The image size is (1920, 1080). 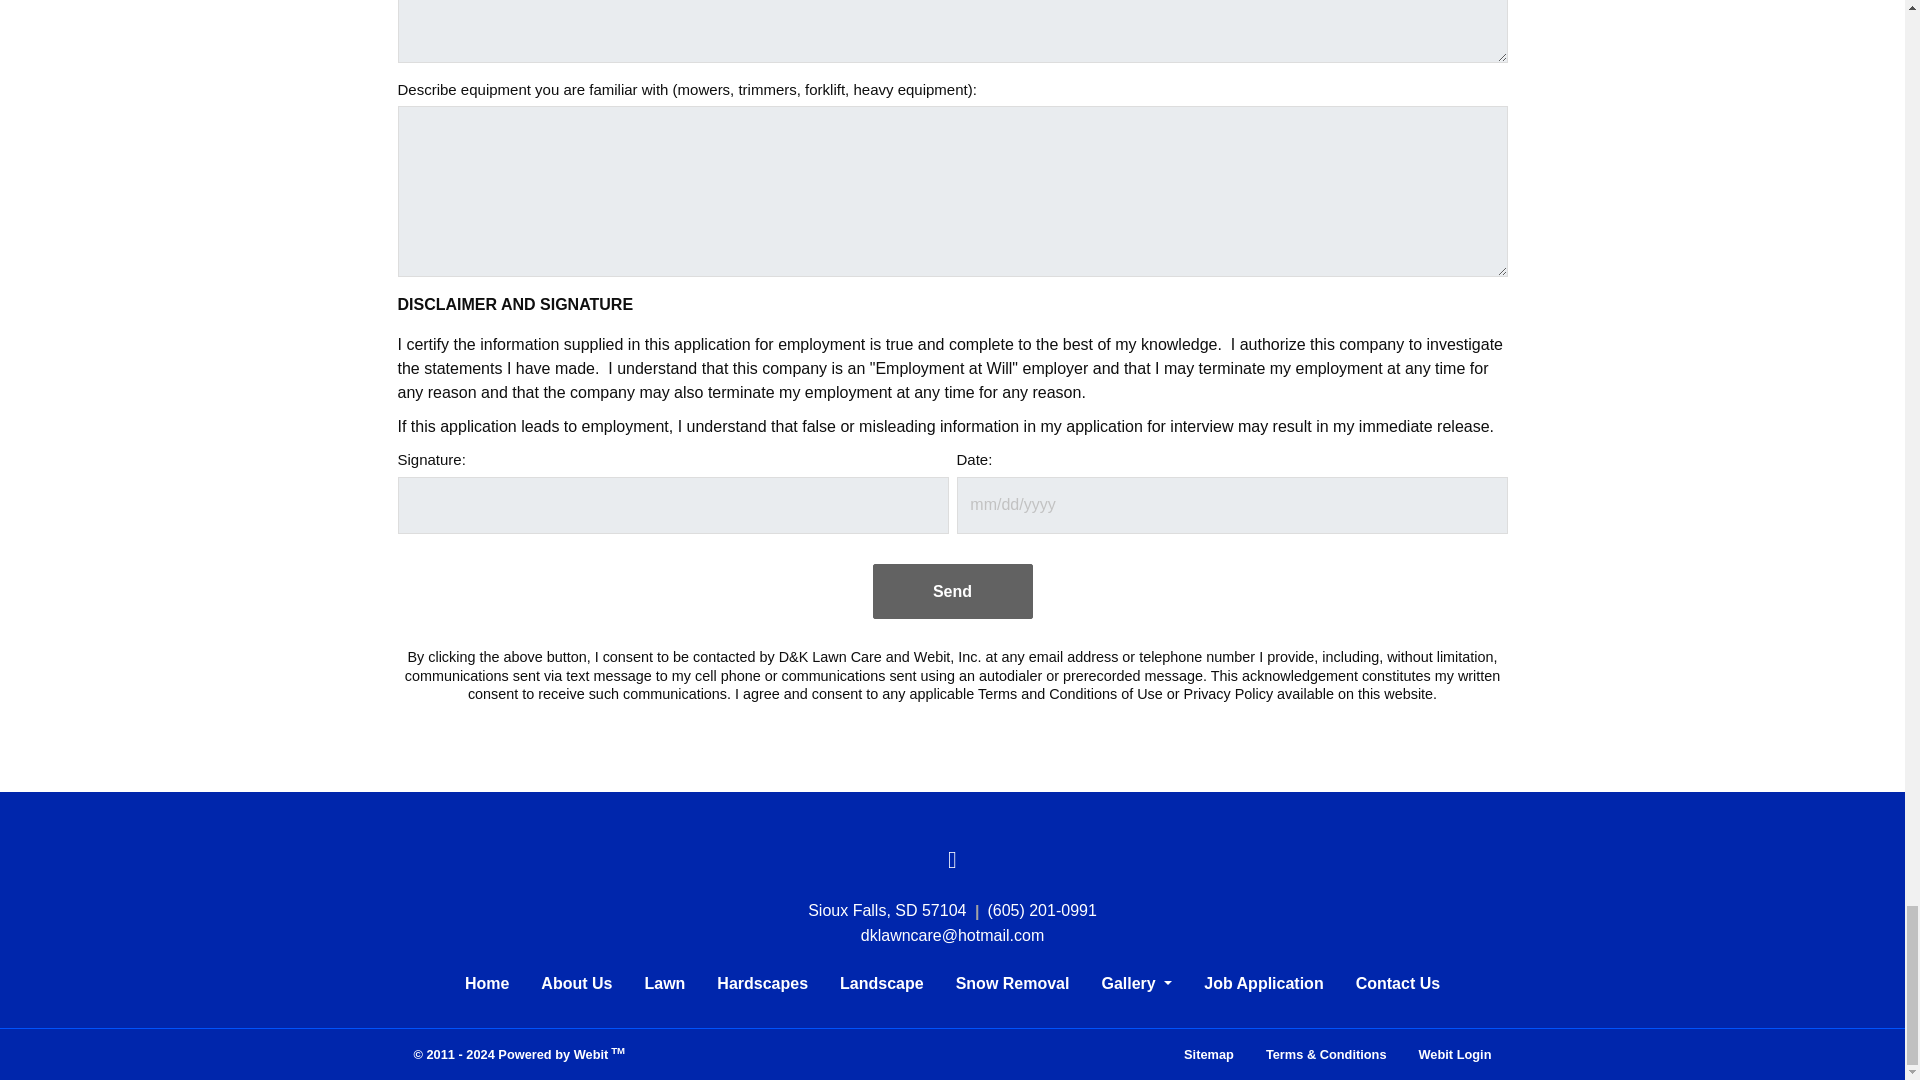 I want to click on Gallery, so click(x=1136, y=984).